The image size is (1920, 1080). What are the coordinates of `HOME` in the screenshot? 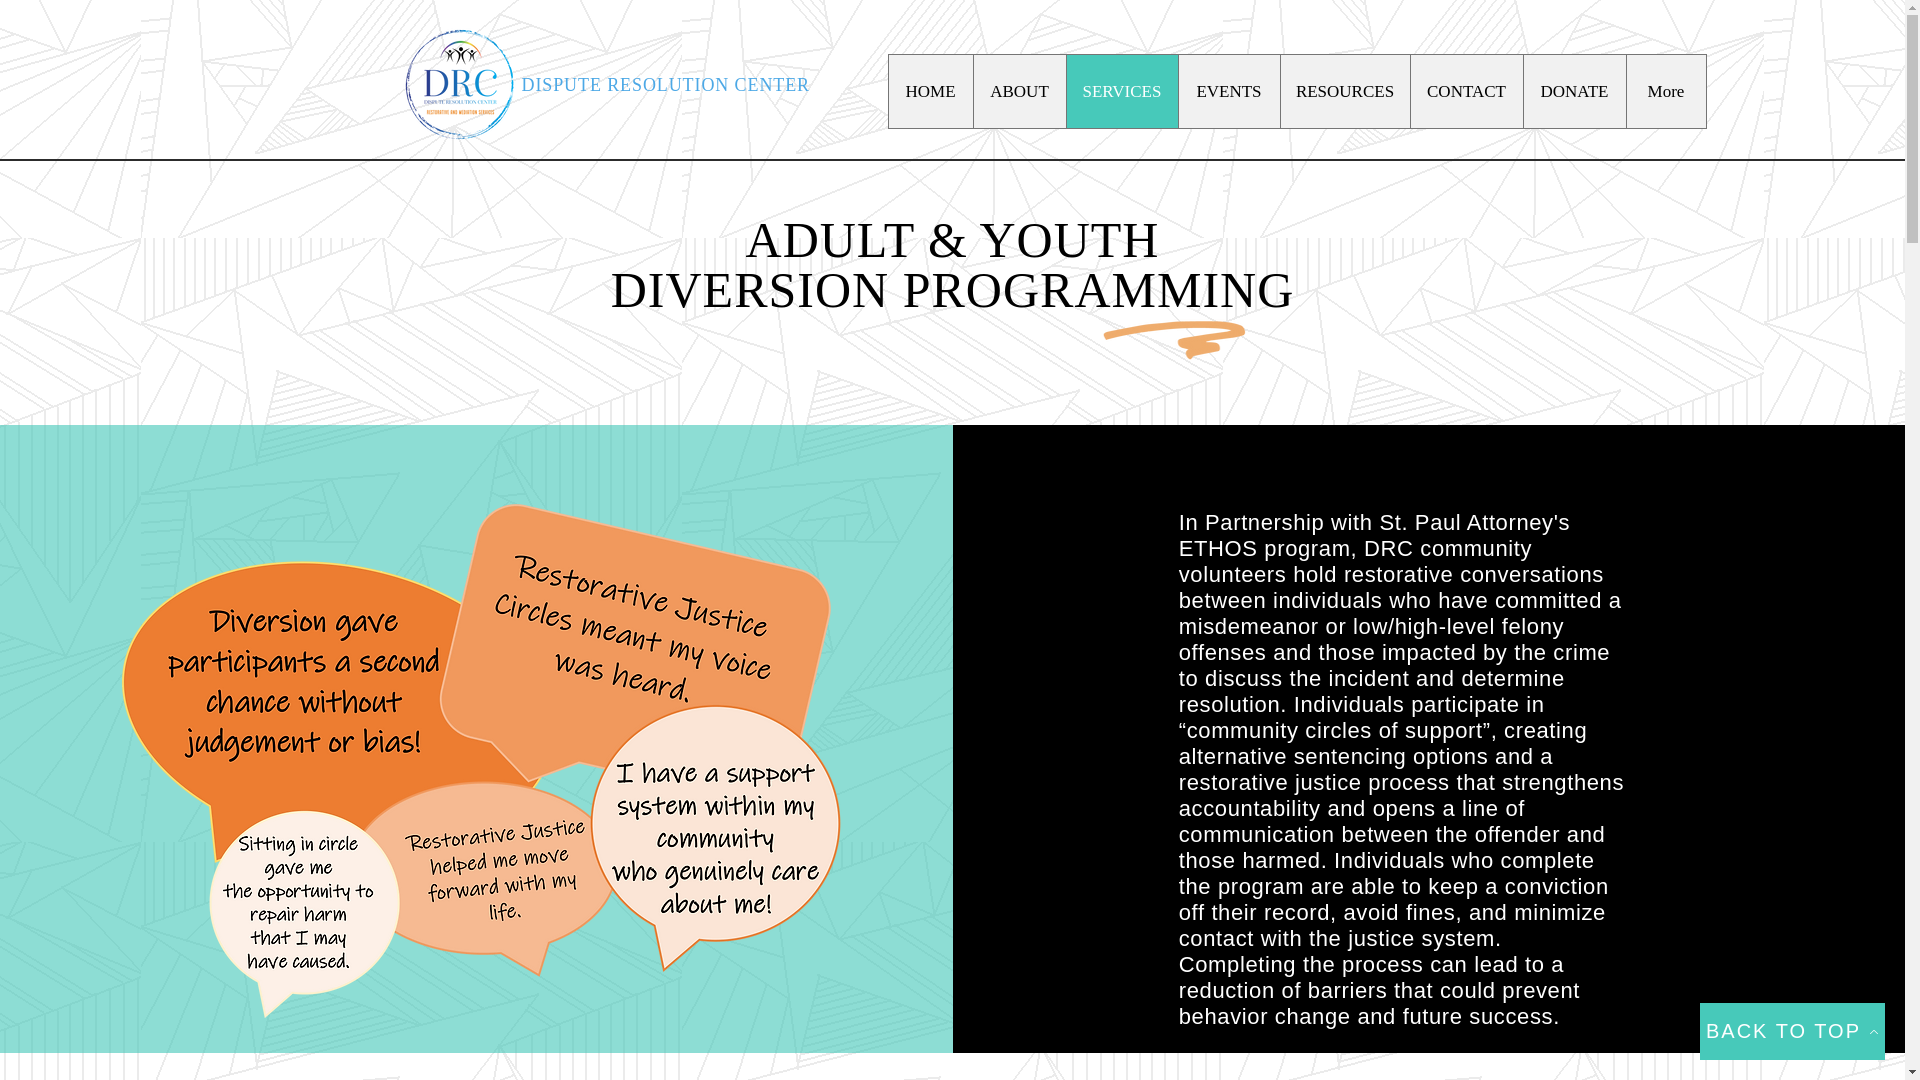 It's located at (929, 92).